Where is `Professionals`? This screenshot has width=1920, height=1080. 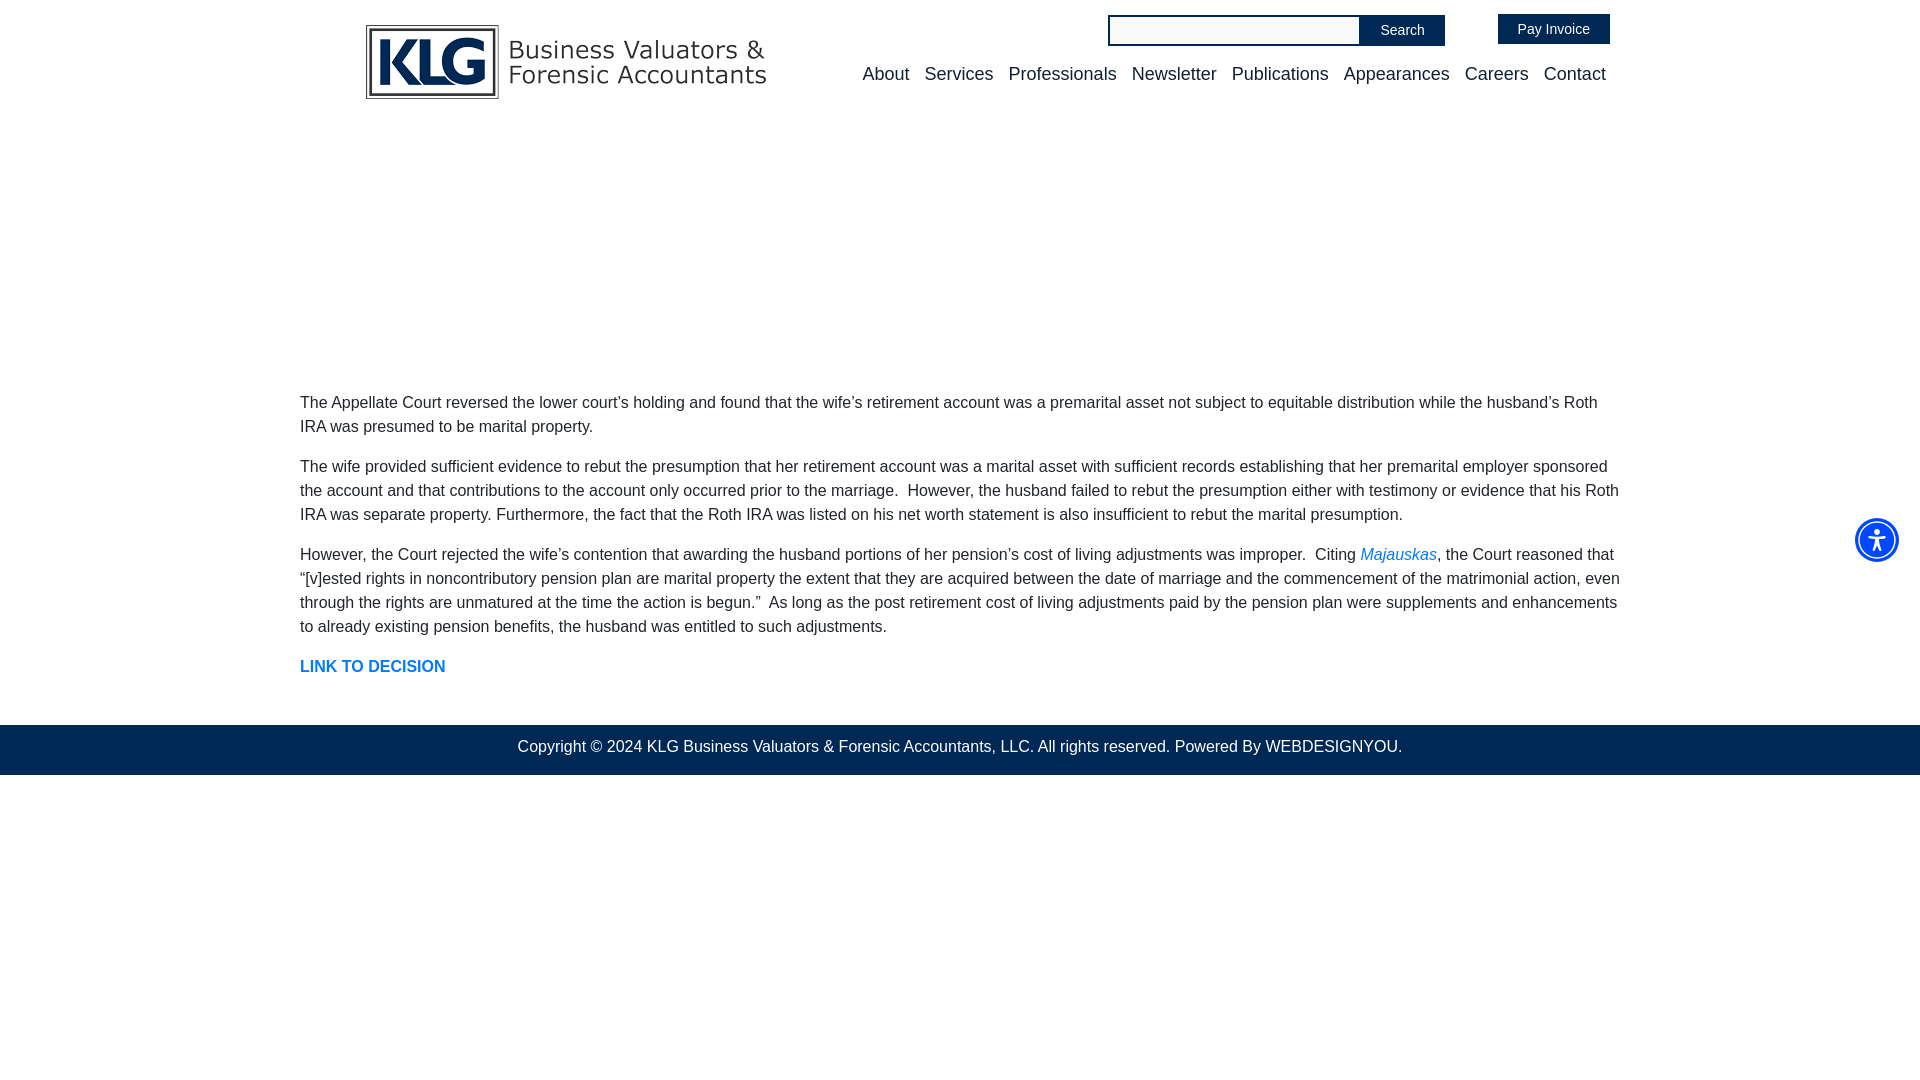 Professionals is located at coordinates (1063, 74).